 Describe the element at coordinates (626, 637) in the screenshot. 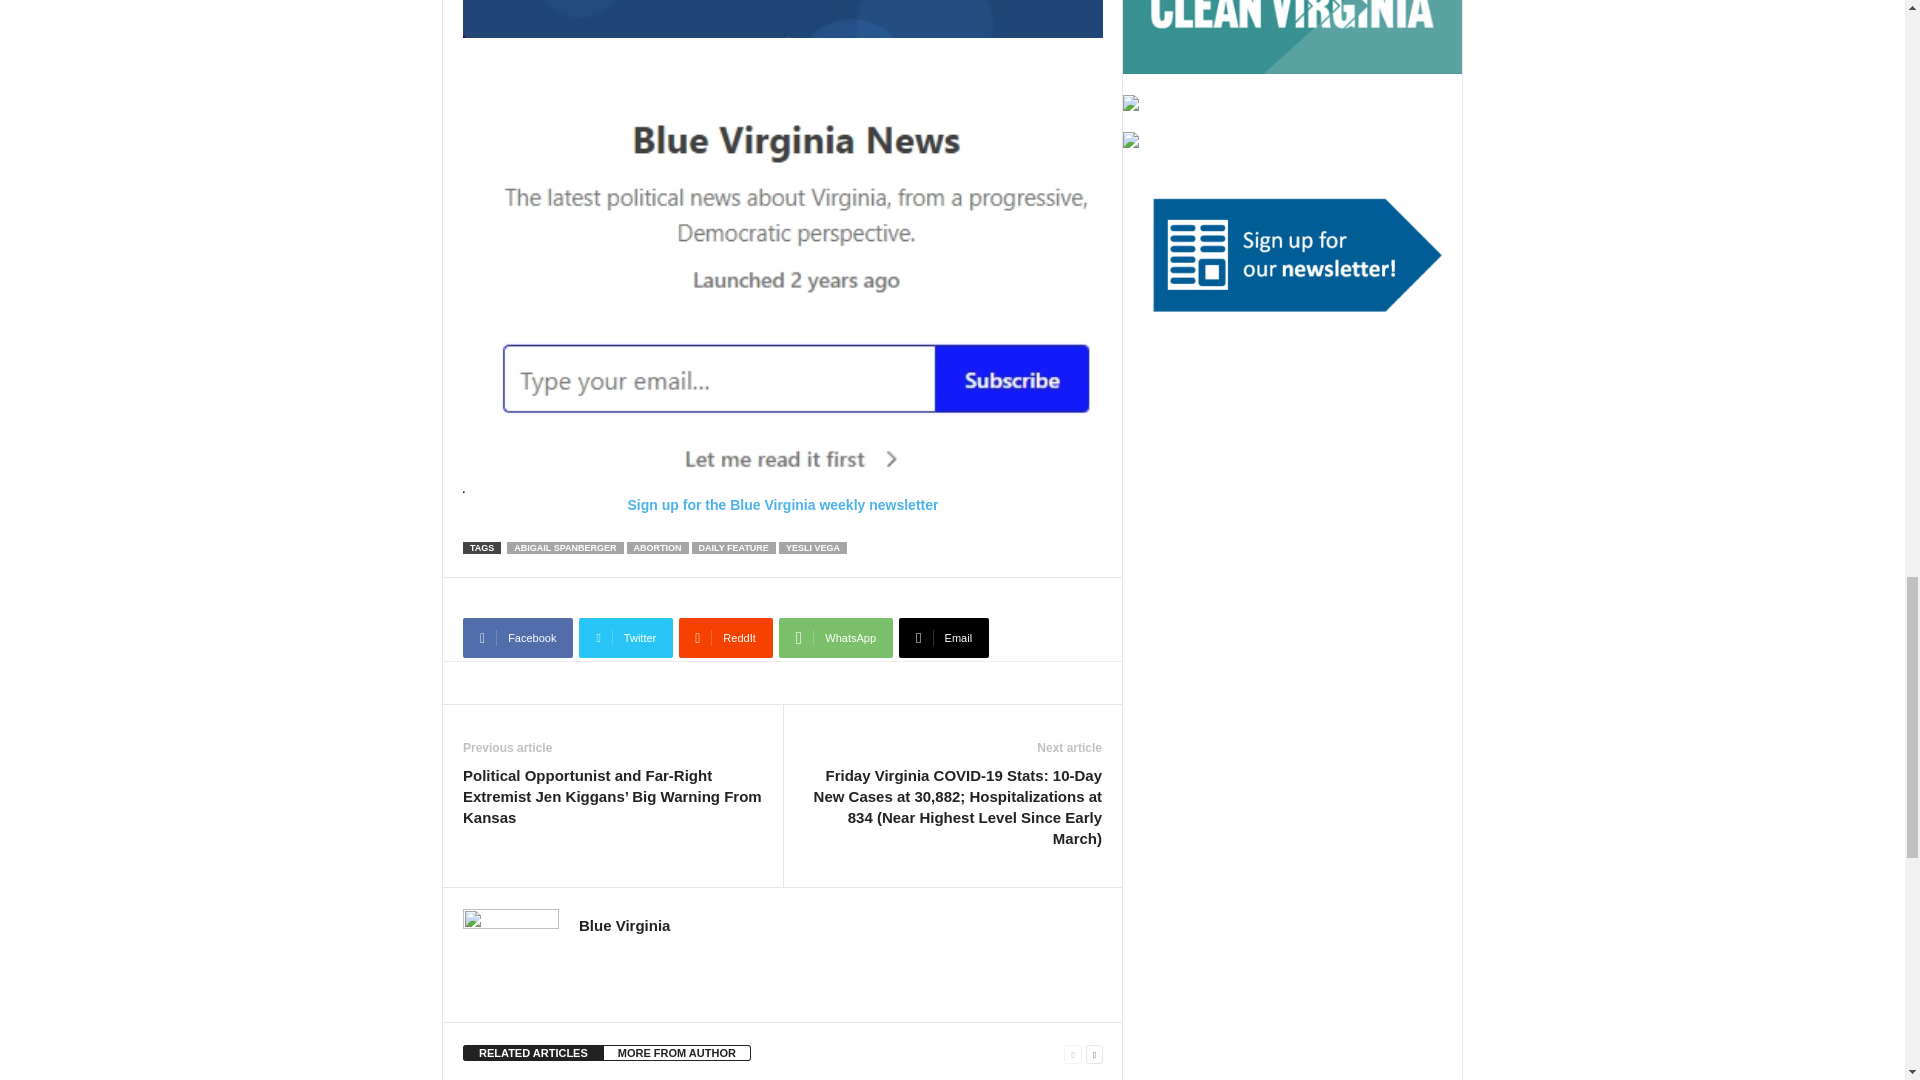

I see `Twitter` at that location.